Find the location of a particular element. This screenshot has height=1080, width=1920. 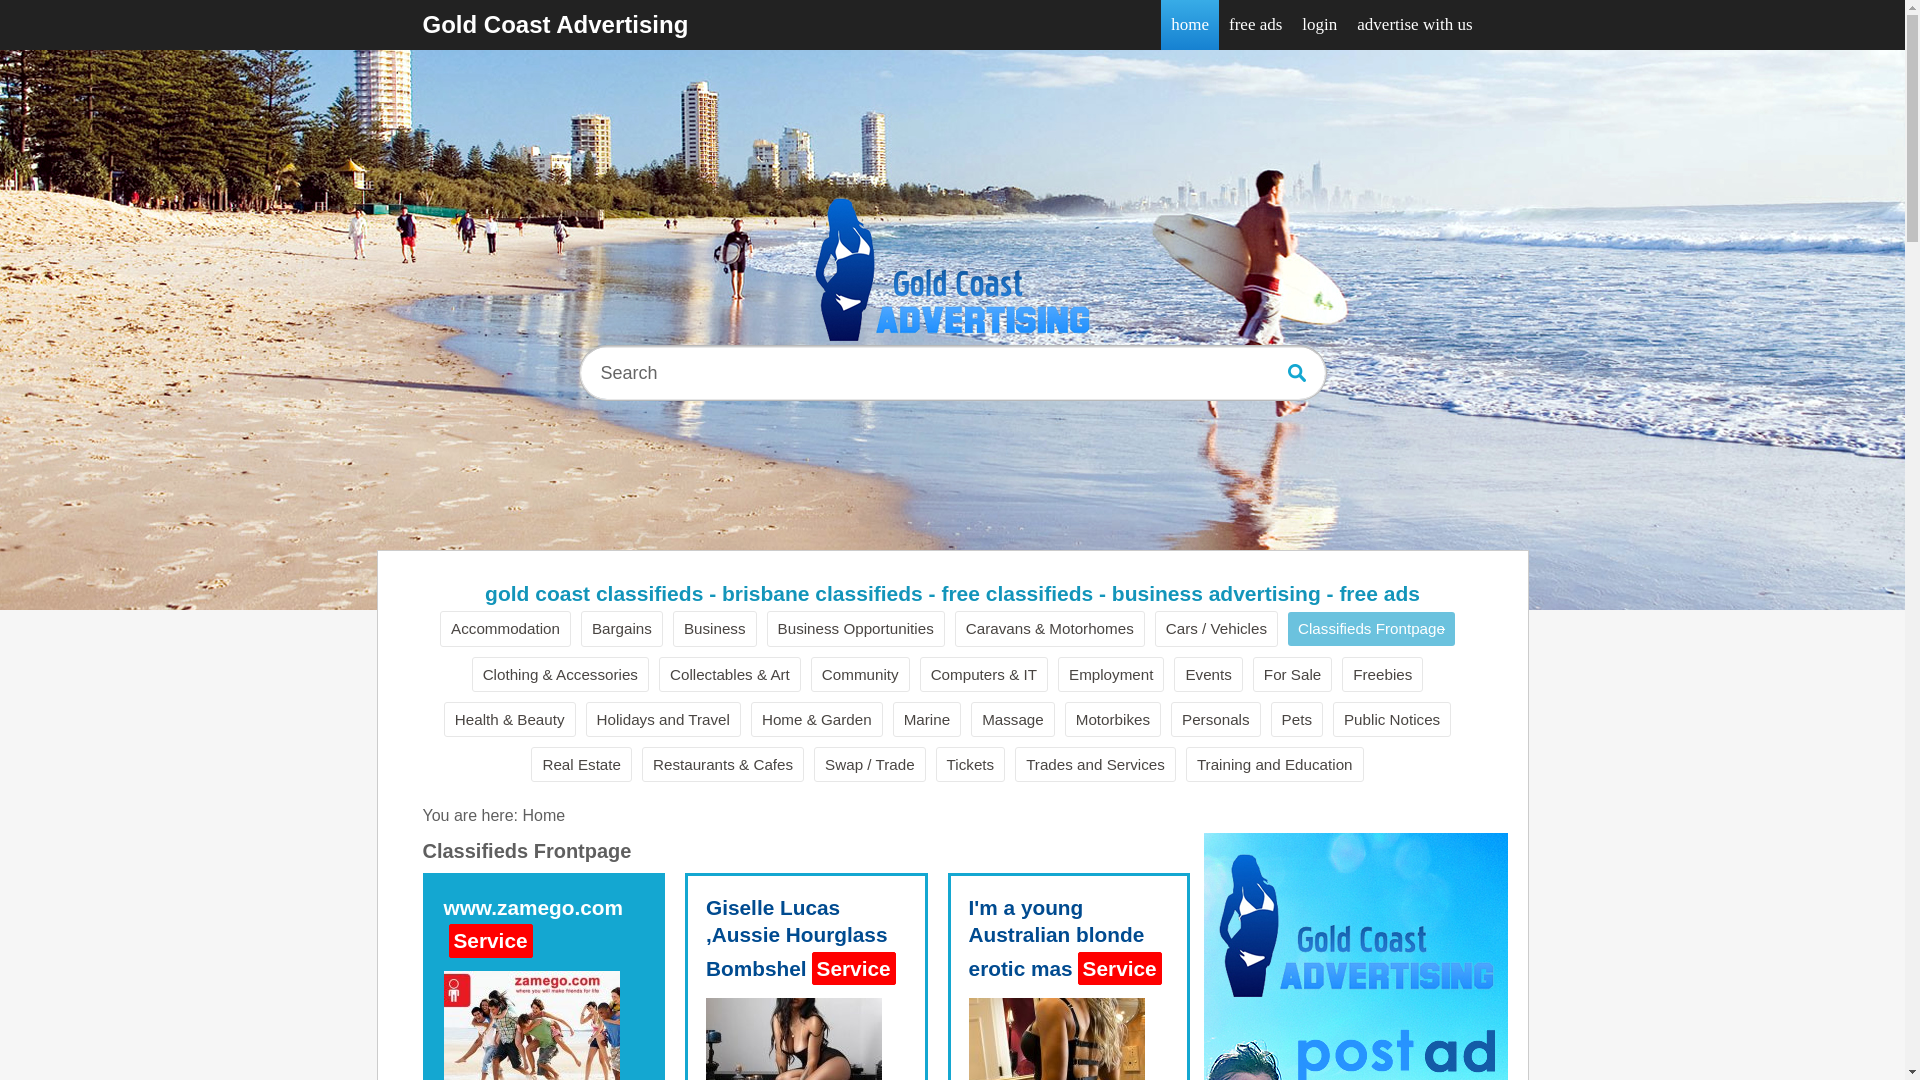

Holidays and Travel is located at coordinates (664, 720).